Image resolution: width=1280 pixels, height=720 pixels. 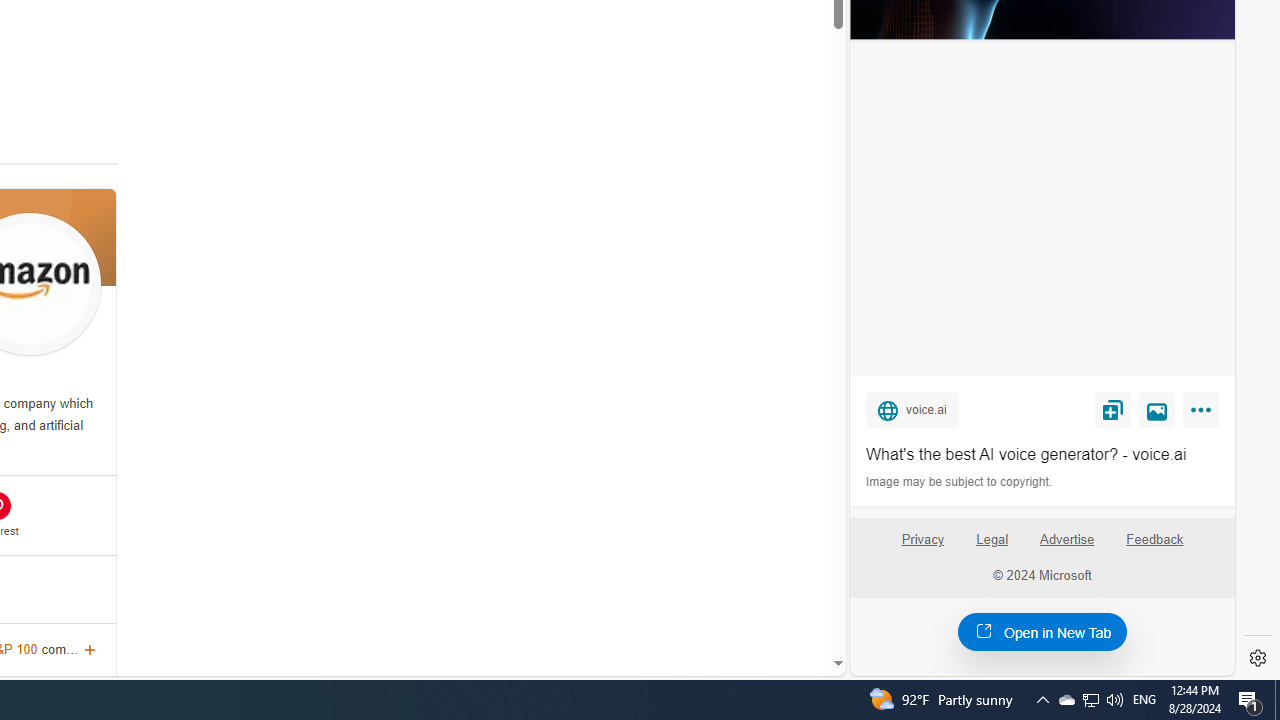 I want to click on Settings, so click(x=1258, y=658).